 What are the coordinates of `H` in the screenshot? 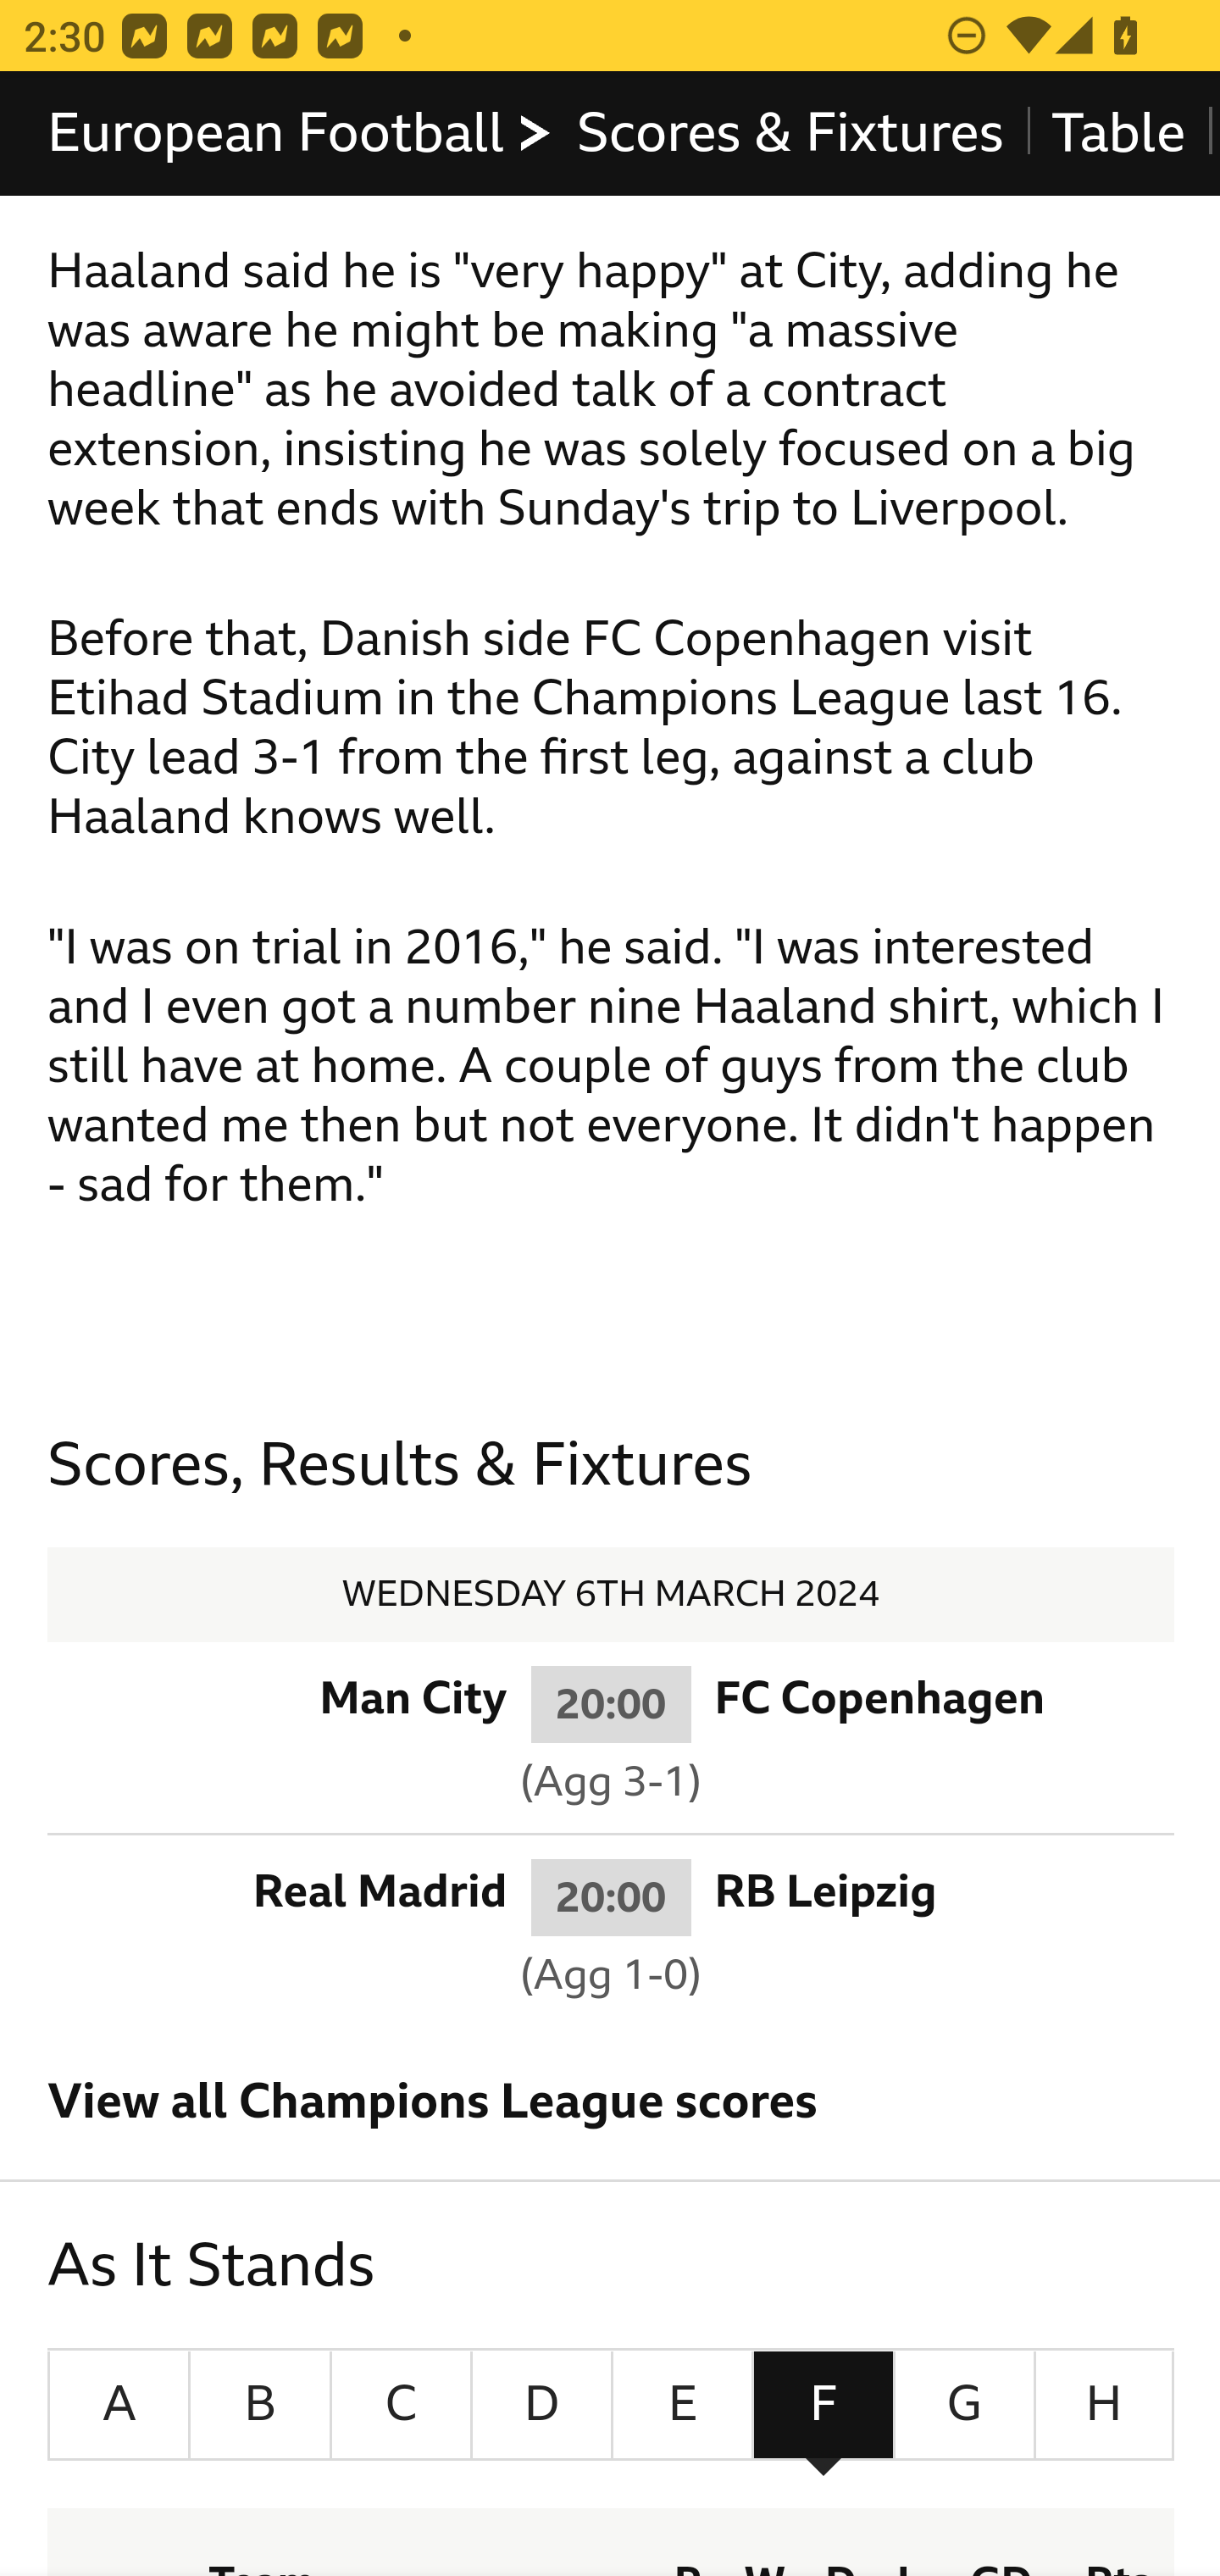 It's located at (1104, 2406).